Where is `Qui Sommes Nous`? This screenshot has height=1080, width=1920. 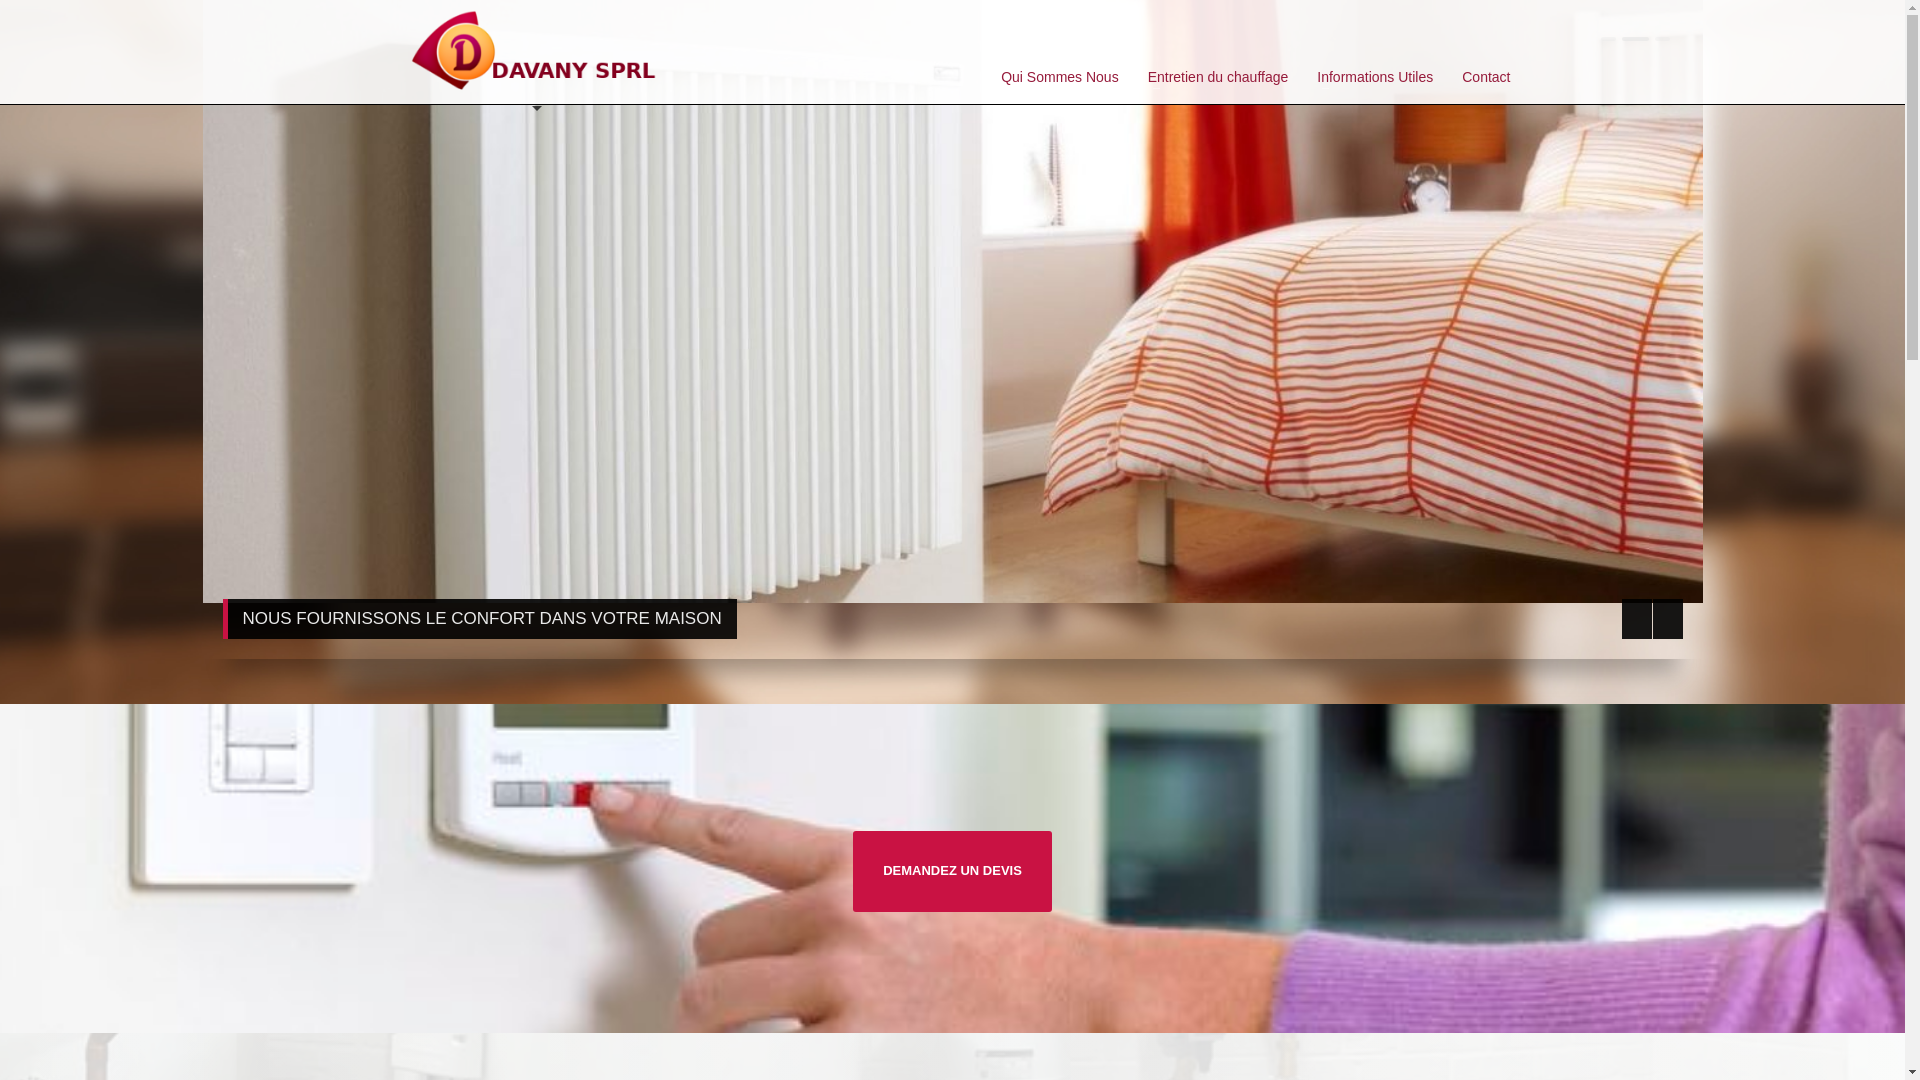 Qui Sommes Nous is located at coordinates (1060, 77).